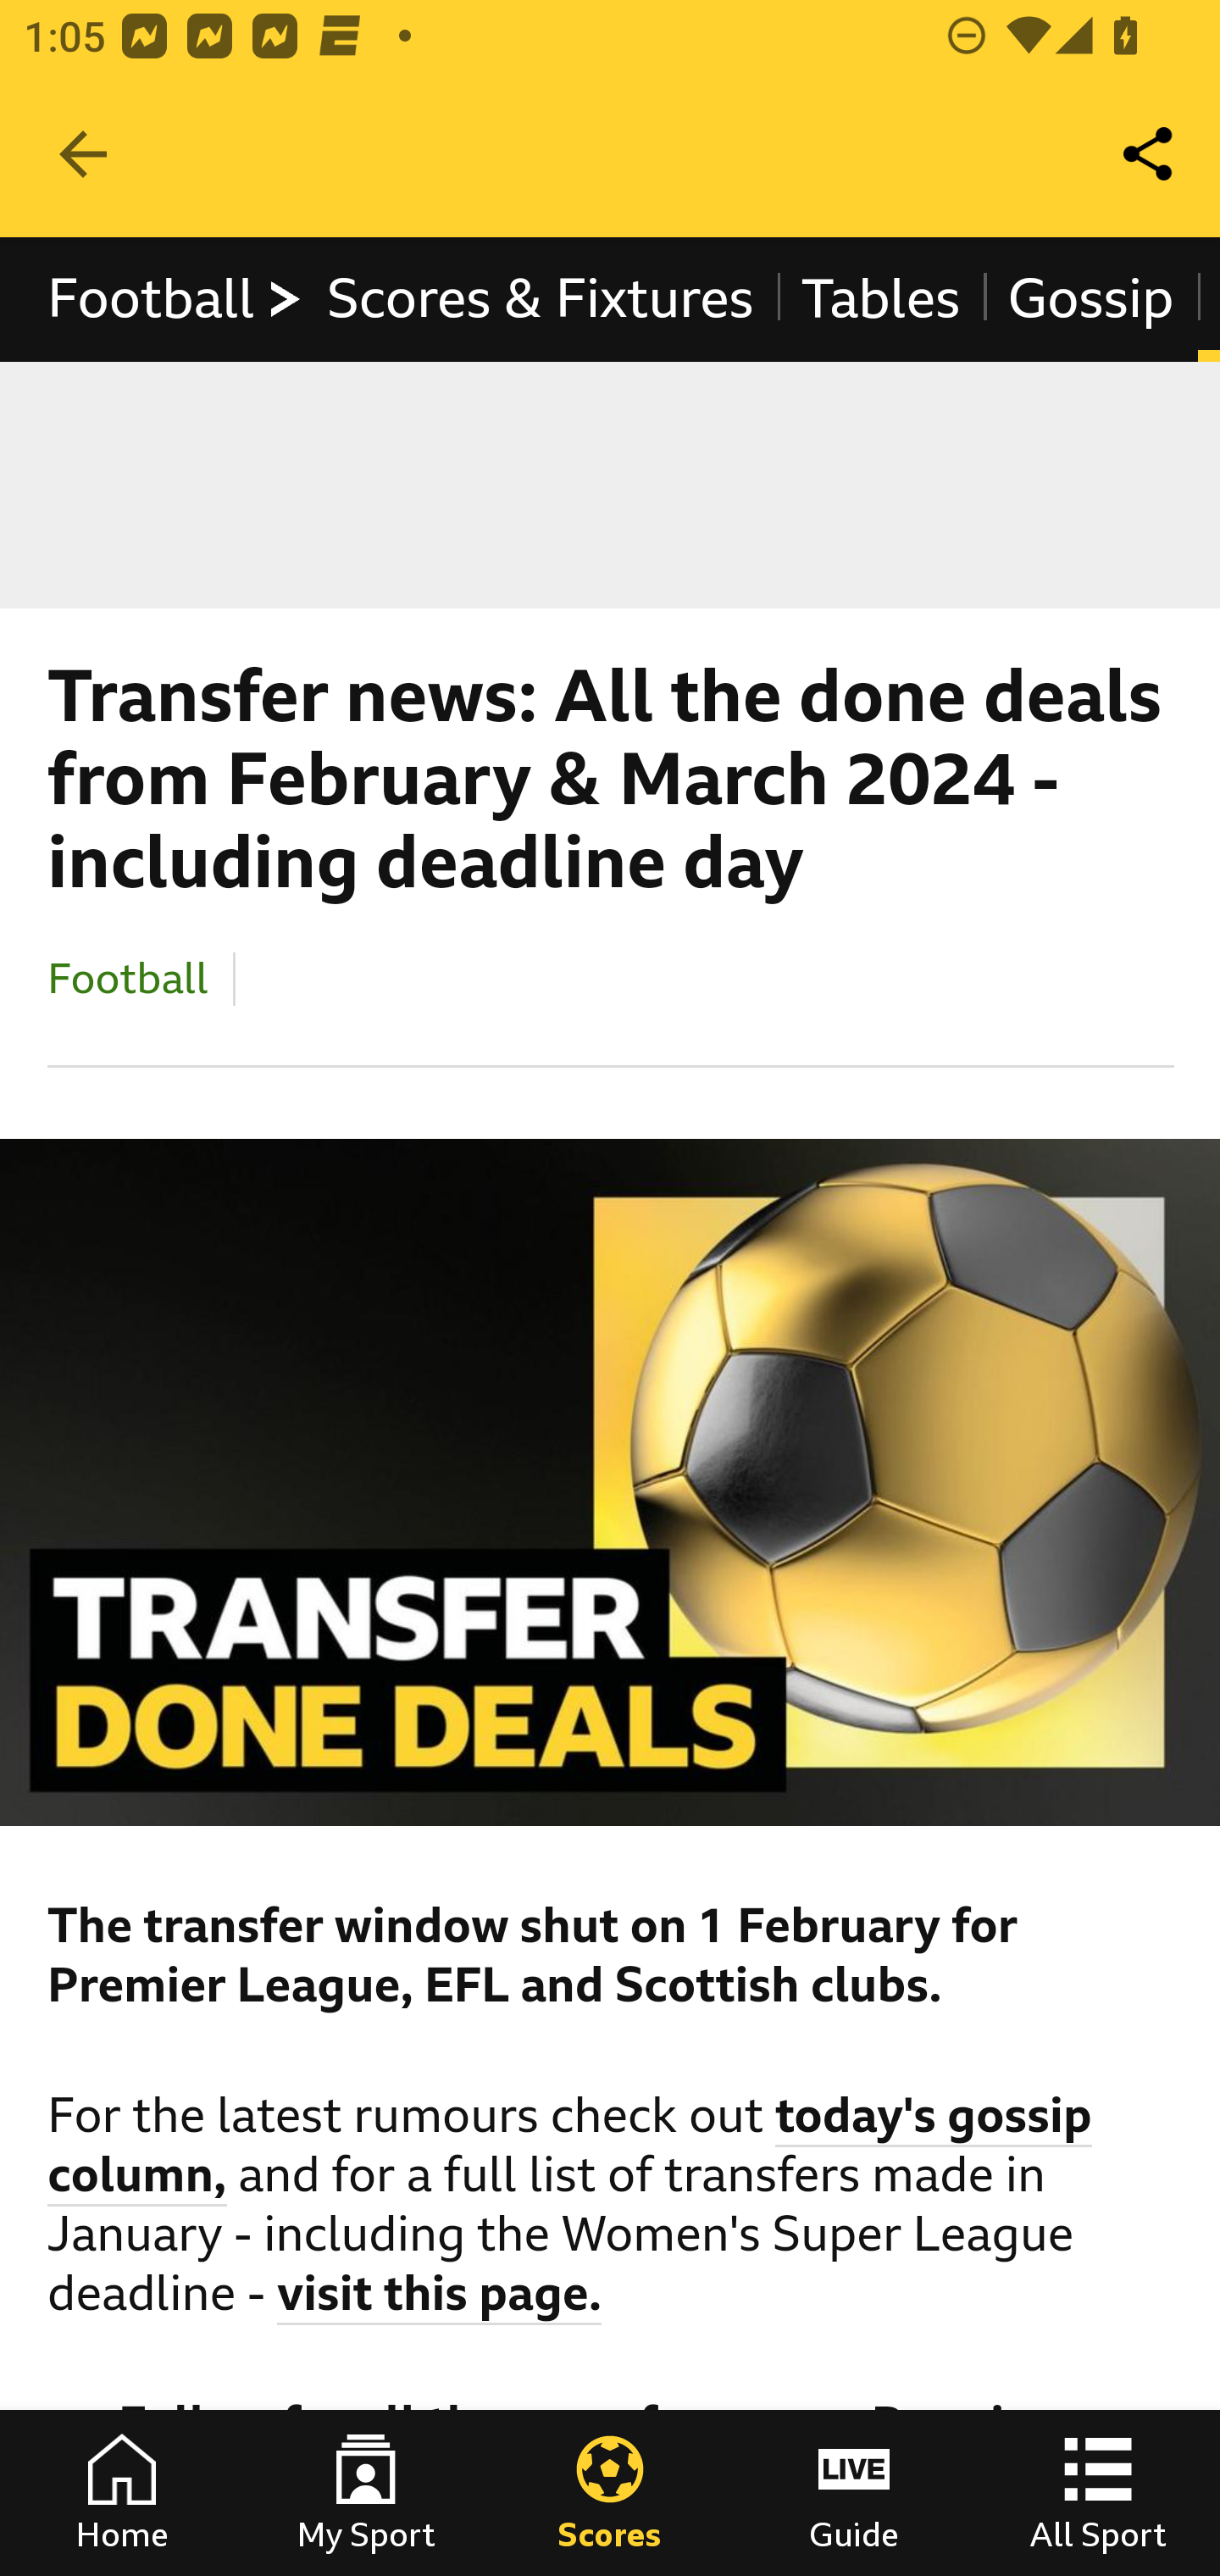  I want to click on Football , so click(176, 298).